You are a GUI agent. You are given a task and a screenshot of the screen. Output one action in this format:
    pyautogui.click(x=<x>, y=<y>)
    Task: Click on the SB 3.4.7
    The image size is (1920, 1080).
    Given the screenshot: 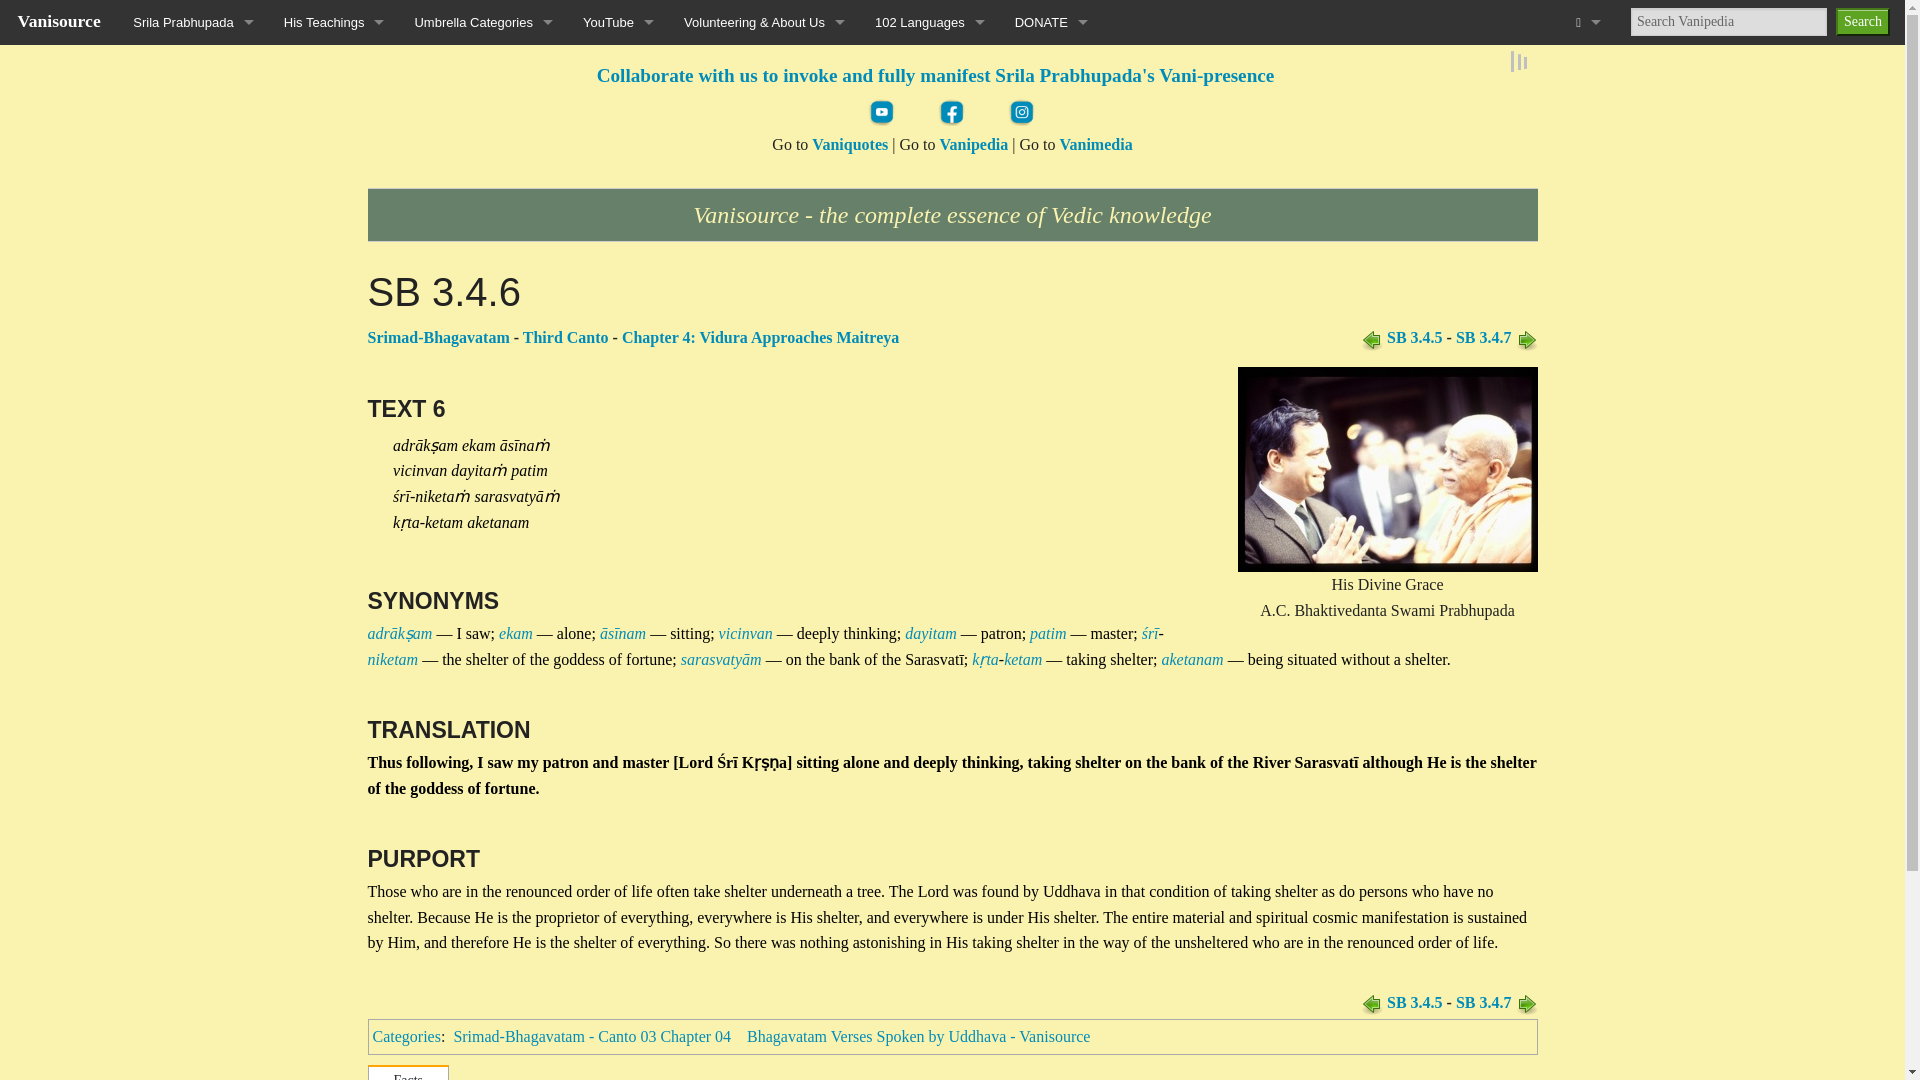 What is the action you would take?
    pyautogui.click(x=1484, y=337)
    